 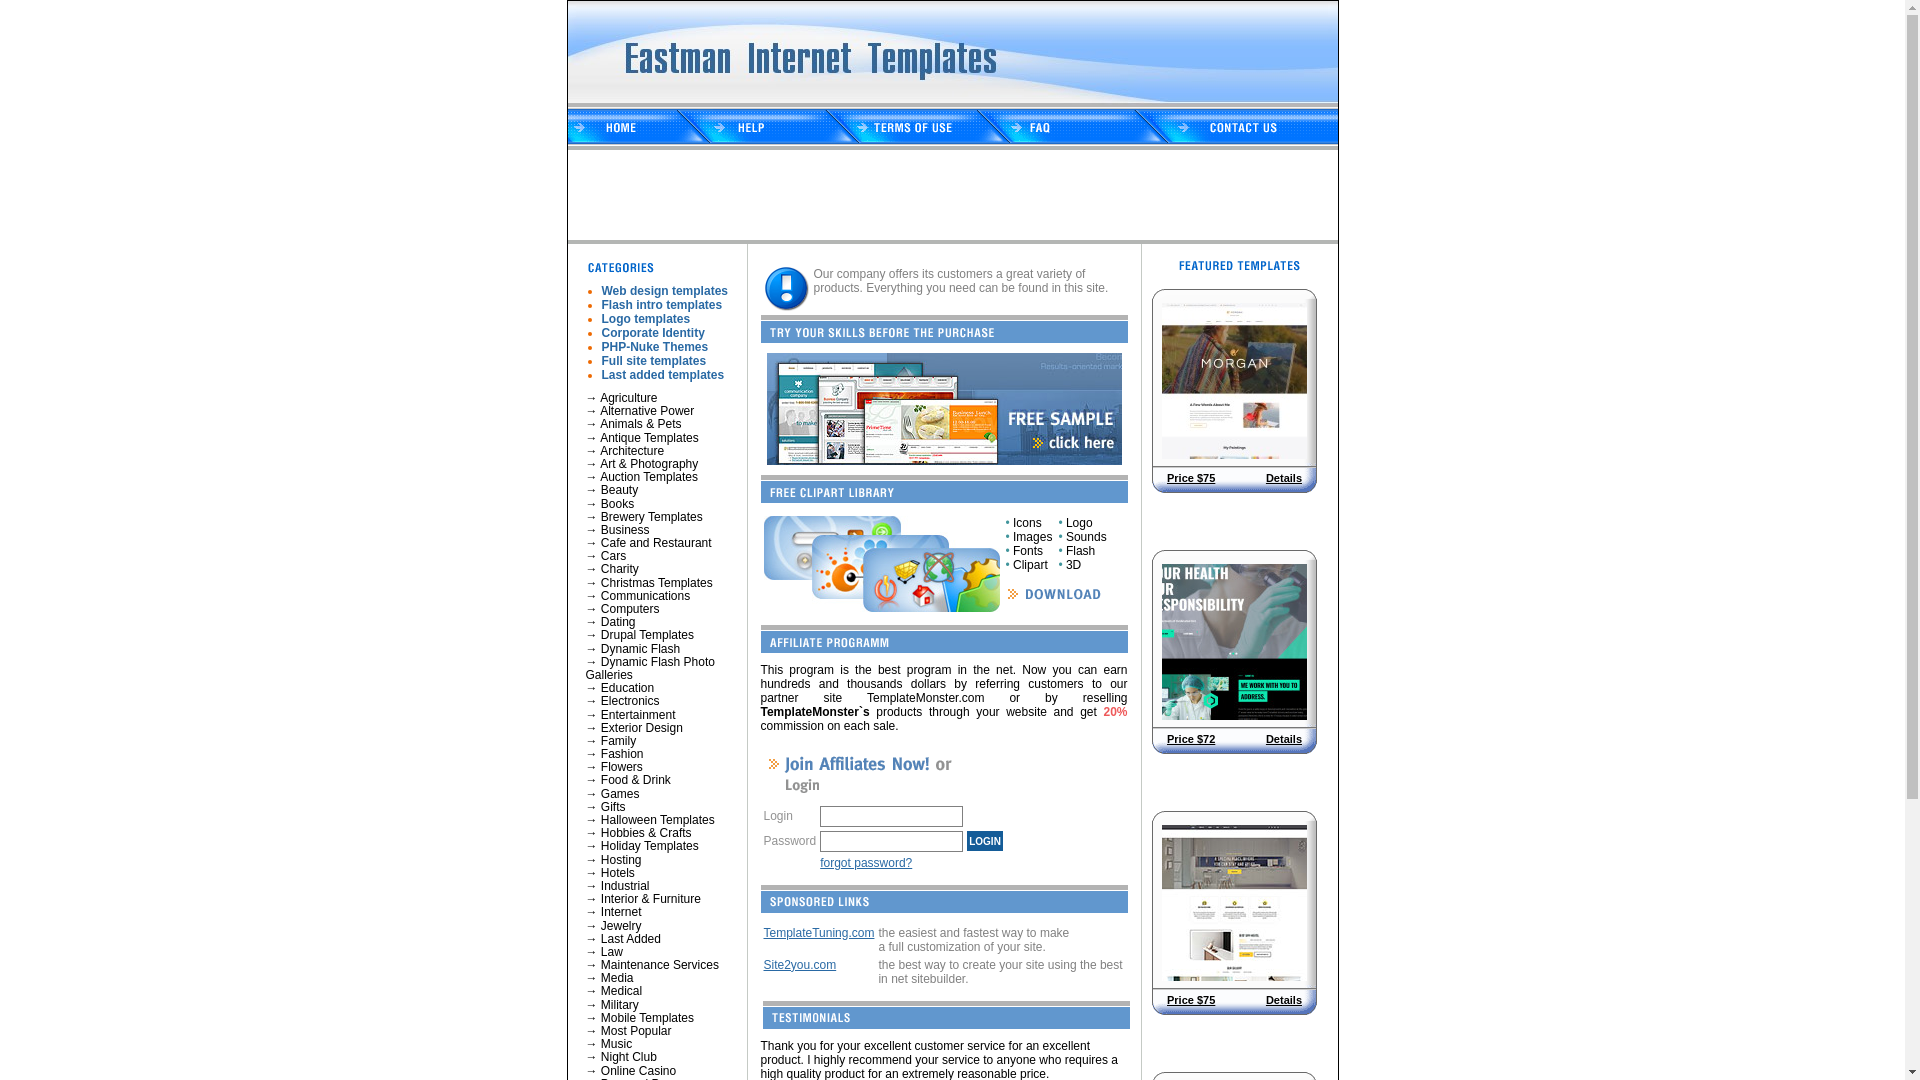 I want to click on Brewery Templates, so click(x=652, y=517).